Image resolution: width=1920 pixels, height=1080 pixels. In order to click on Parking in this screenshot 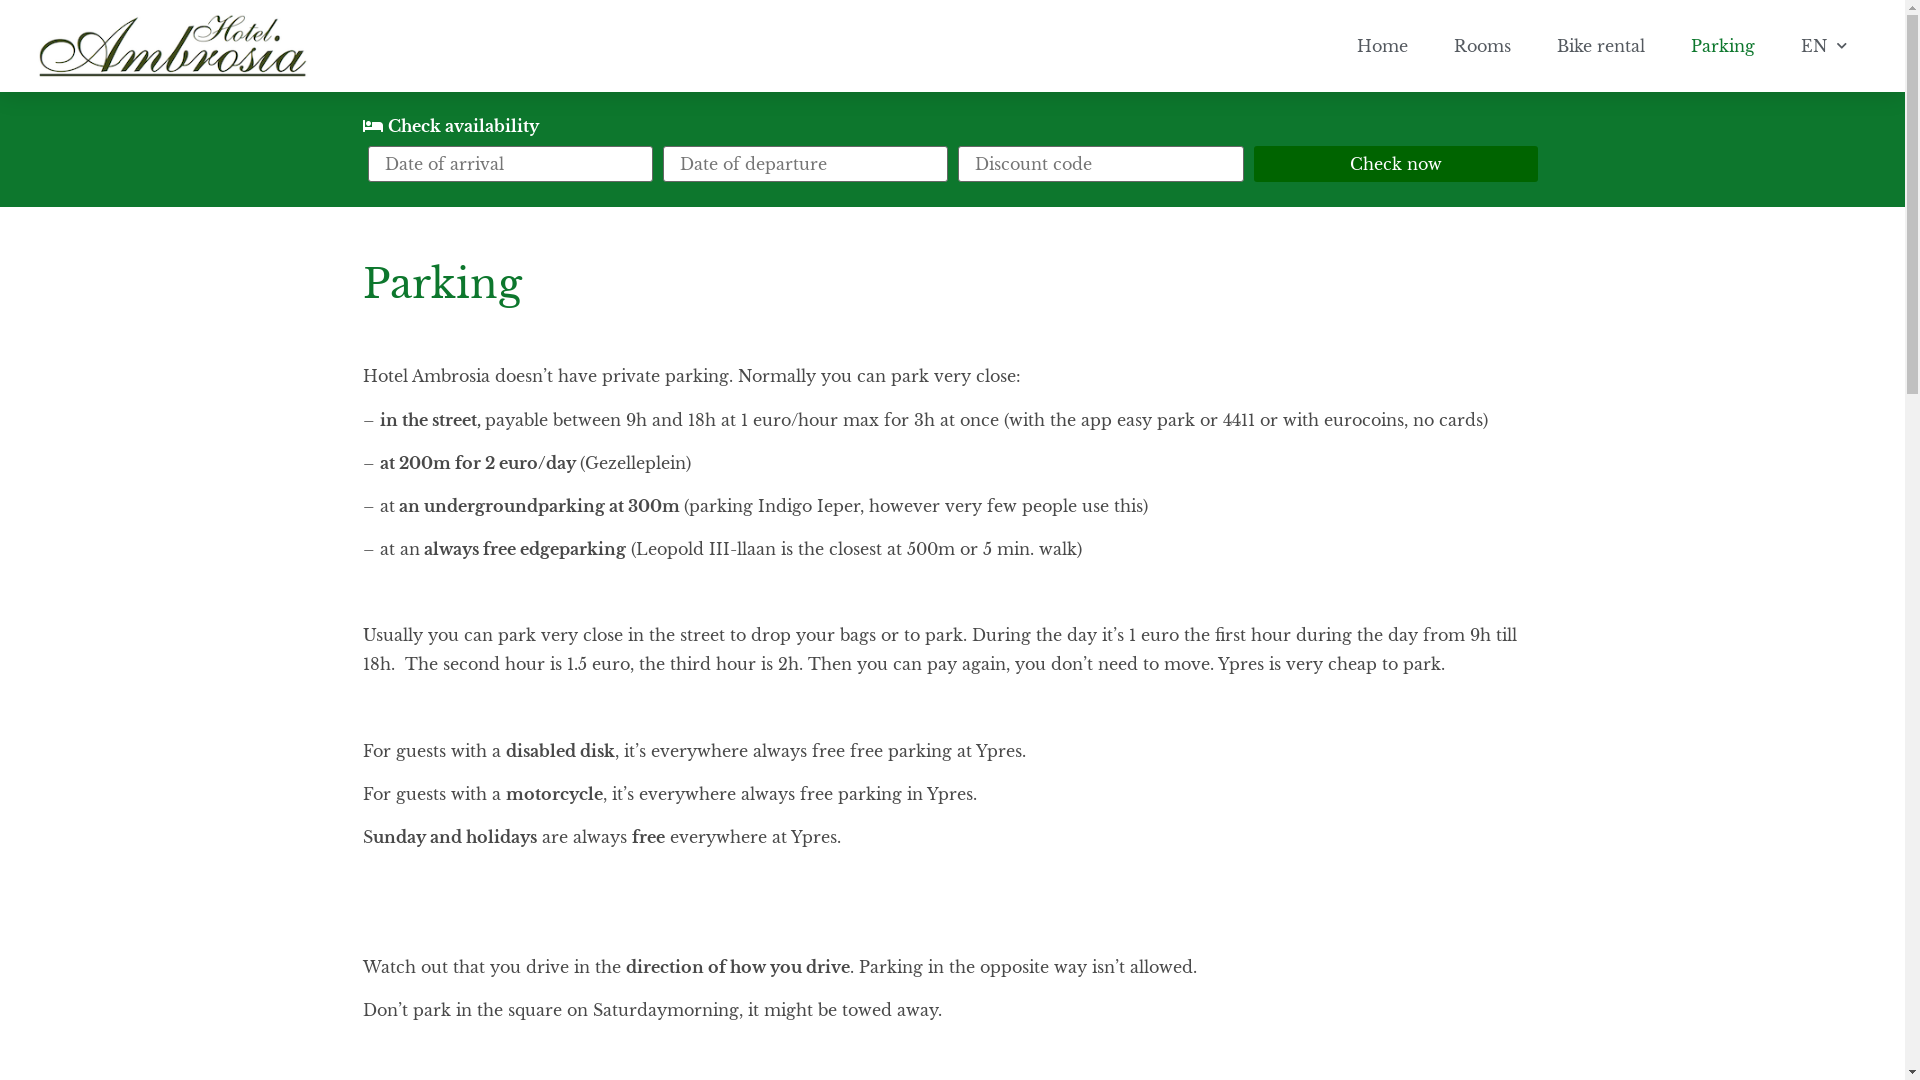, I will do `click(1723, 46)`.